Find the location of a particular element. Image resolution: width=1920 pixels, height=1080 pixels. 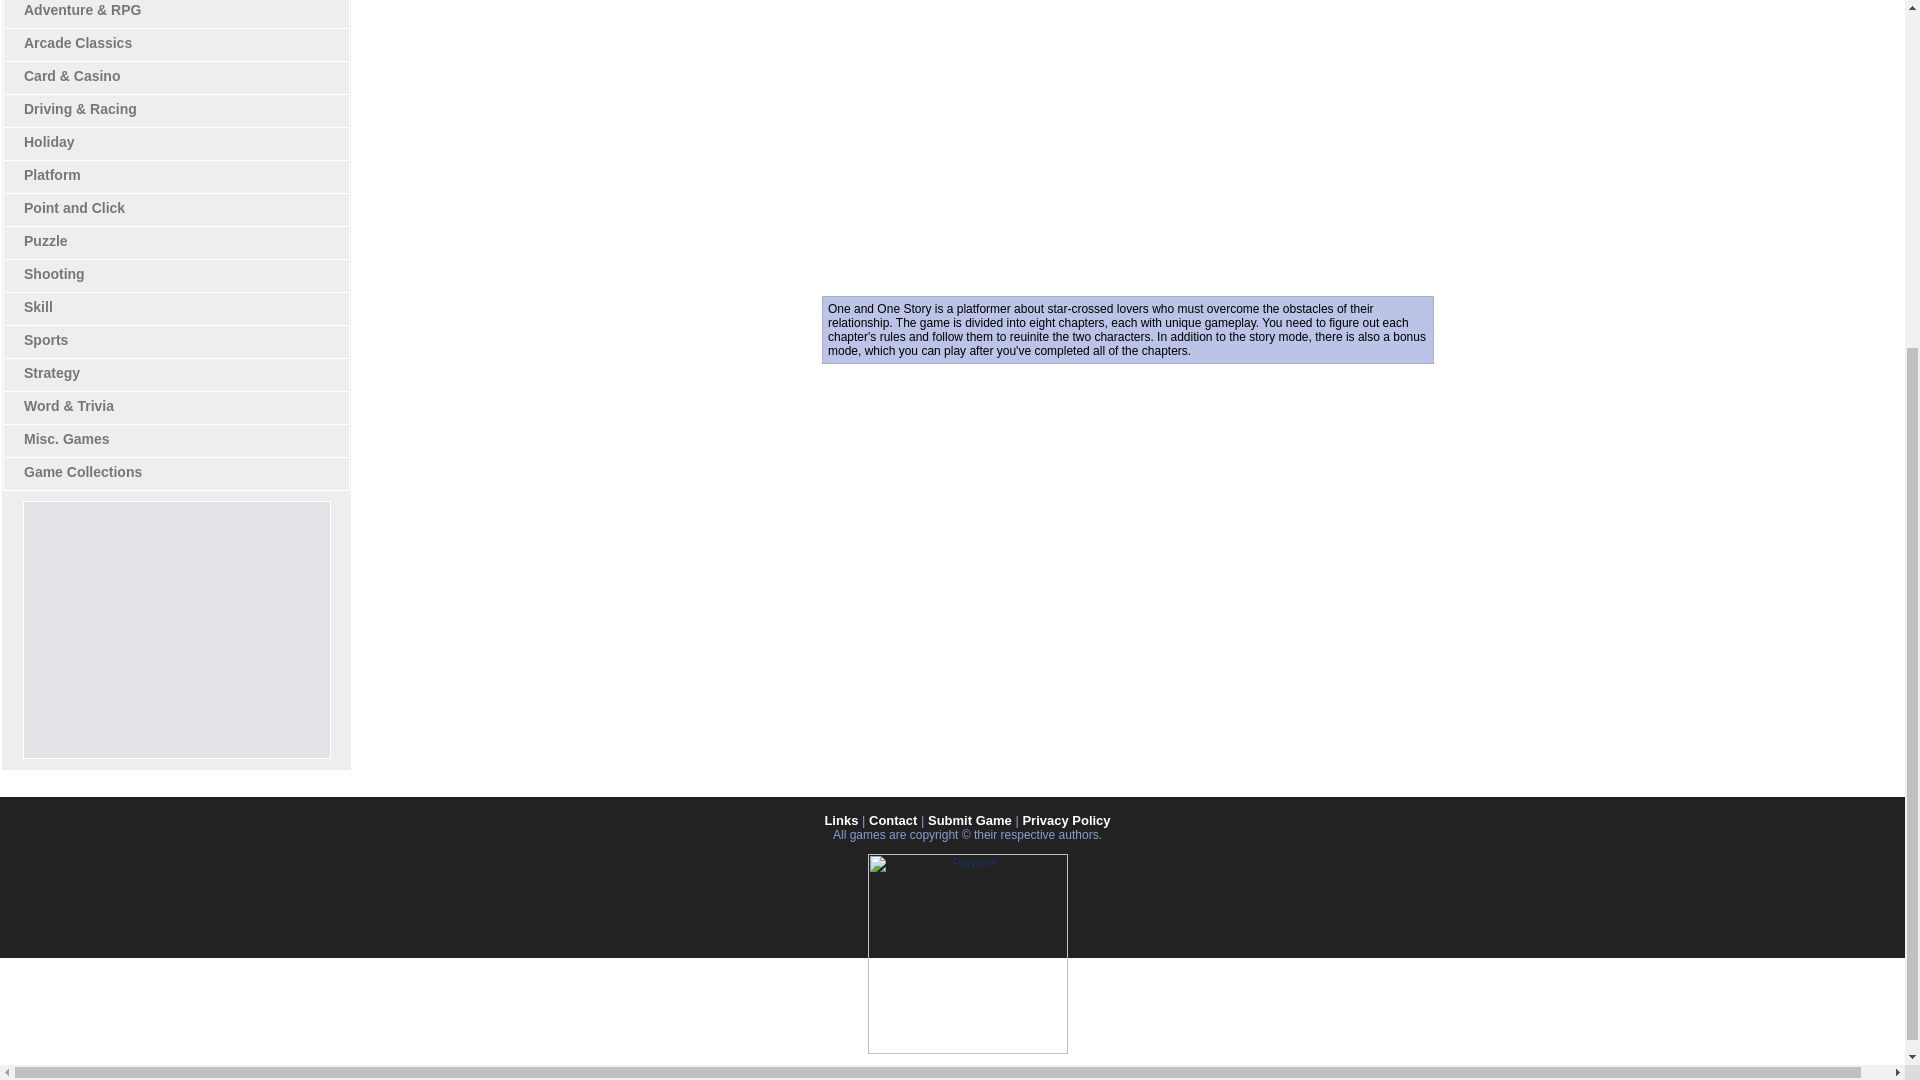

Sports is located at coordinates (45, 339).